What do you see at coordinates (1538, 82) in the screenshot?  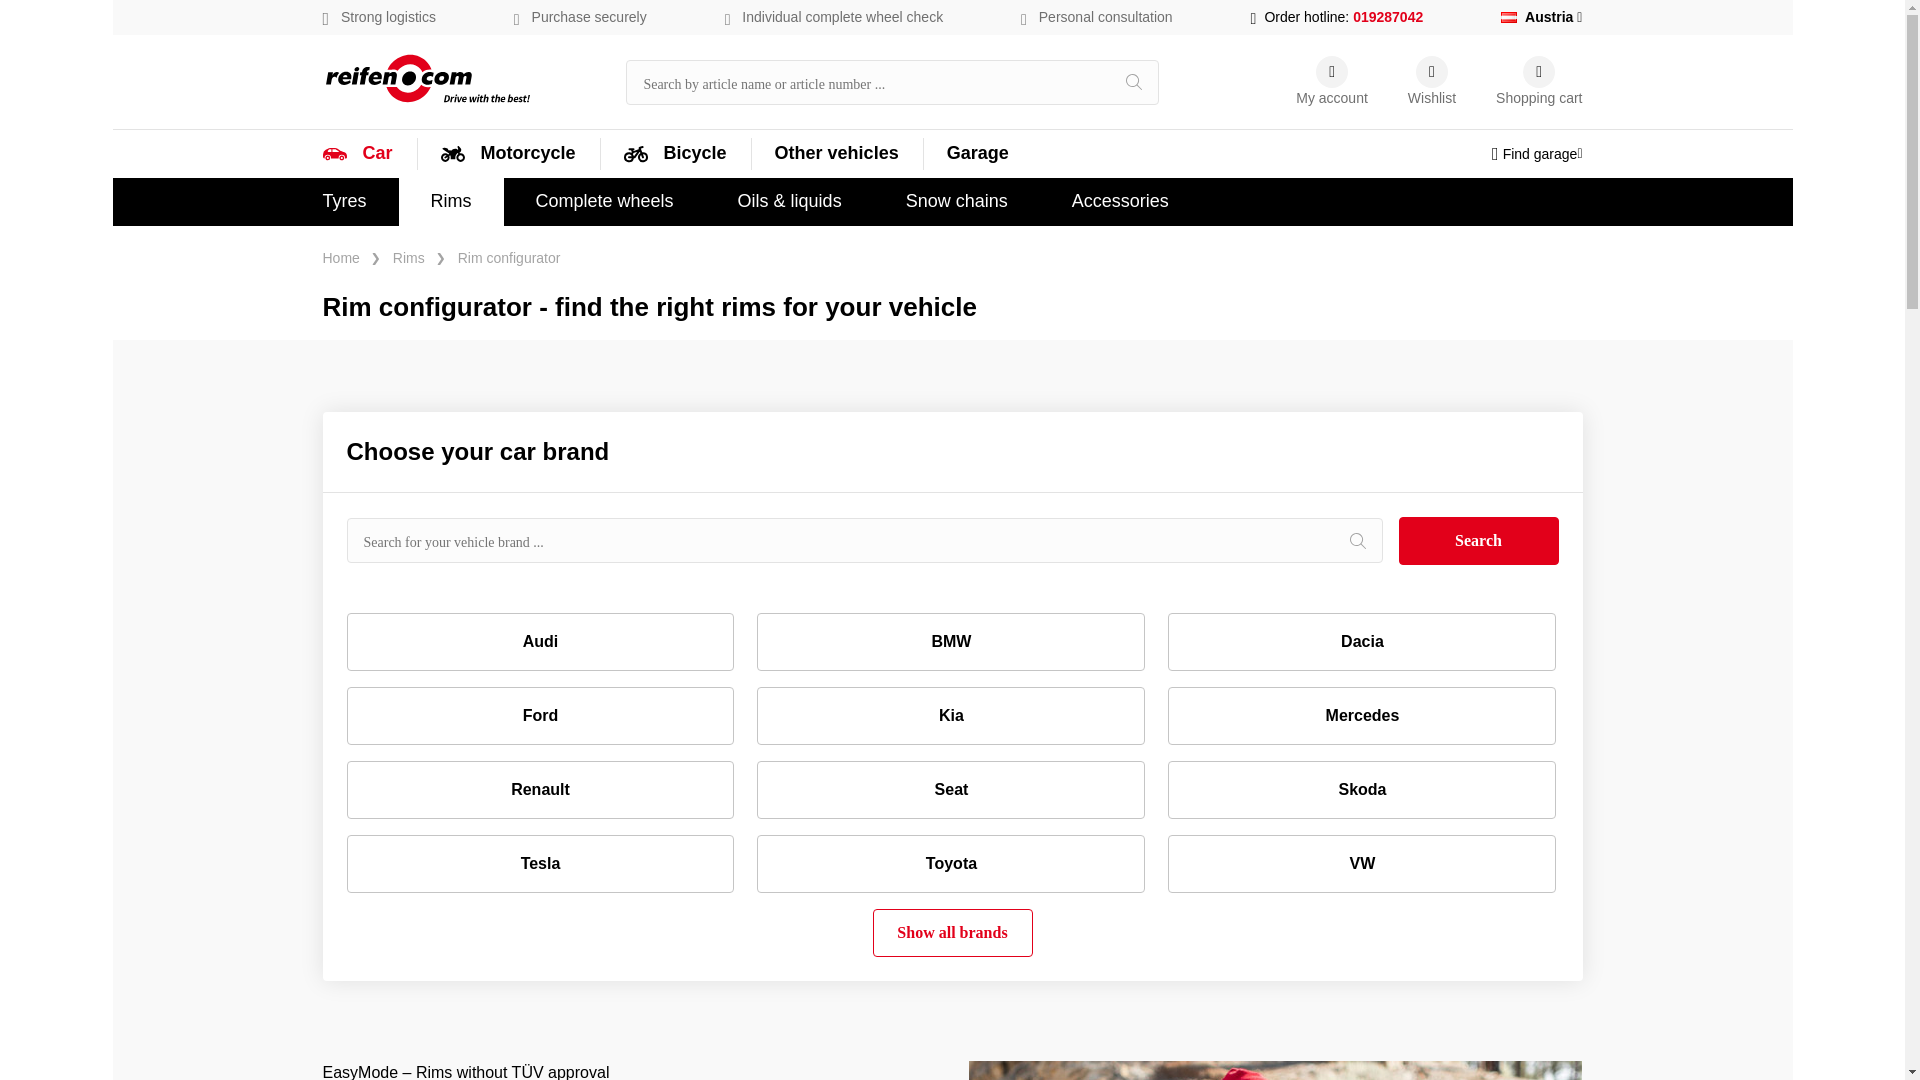 I see `Shopping cart` at bounding box center [1538, 82].